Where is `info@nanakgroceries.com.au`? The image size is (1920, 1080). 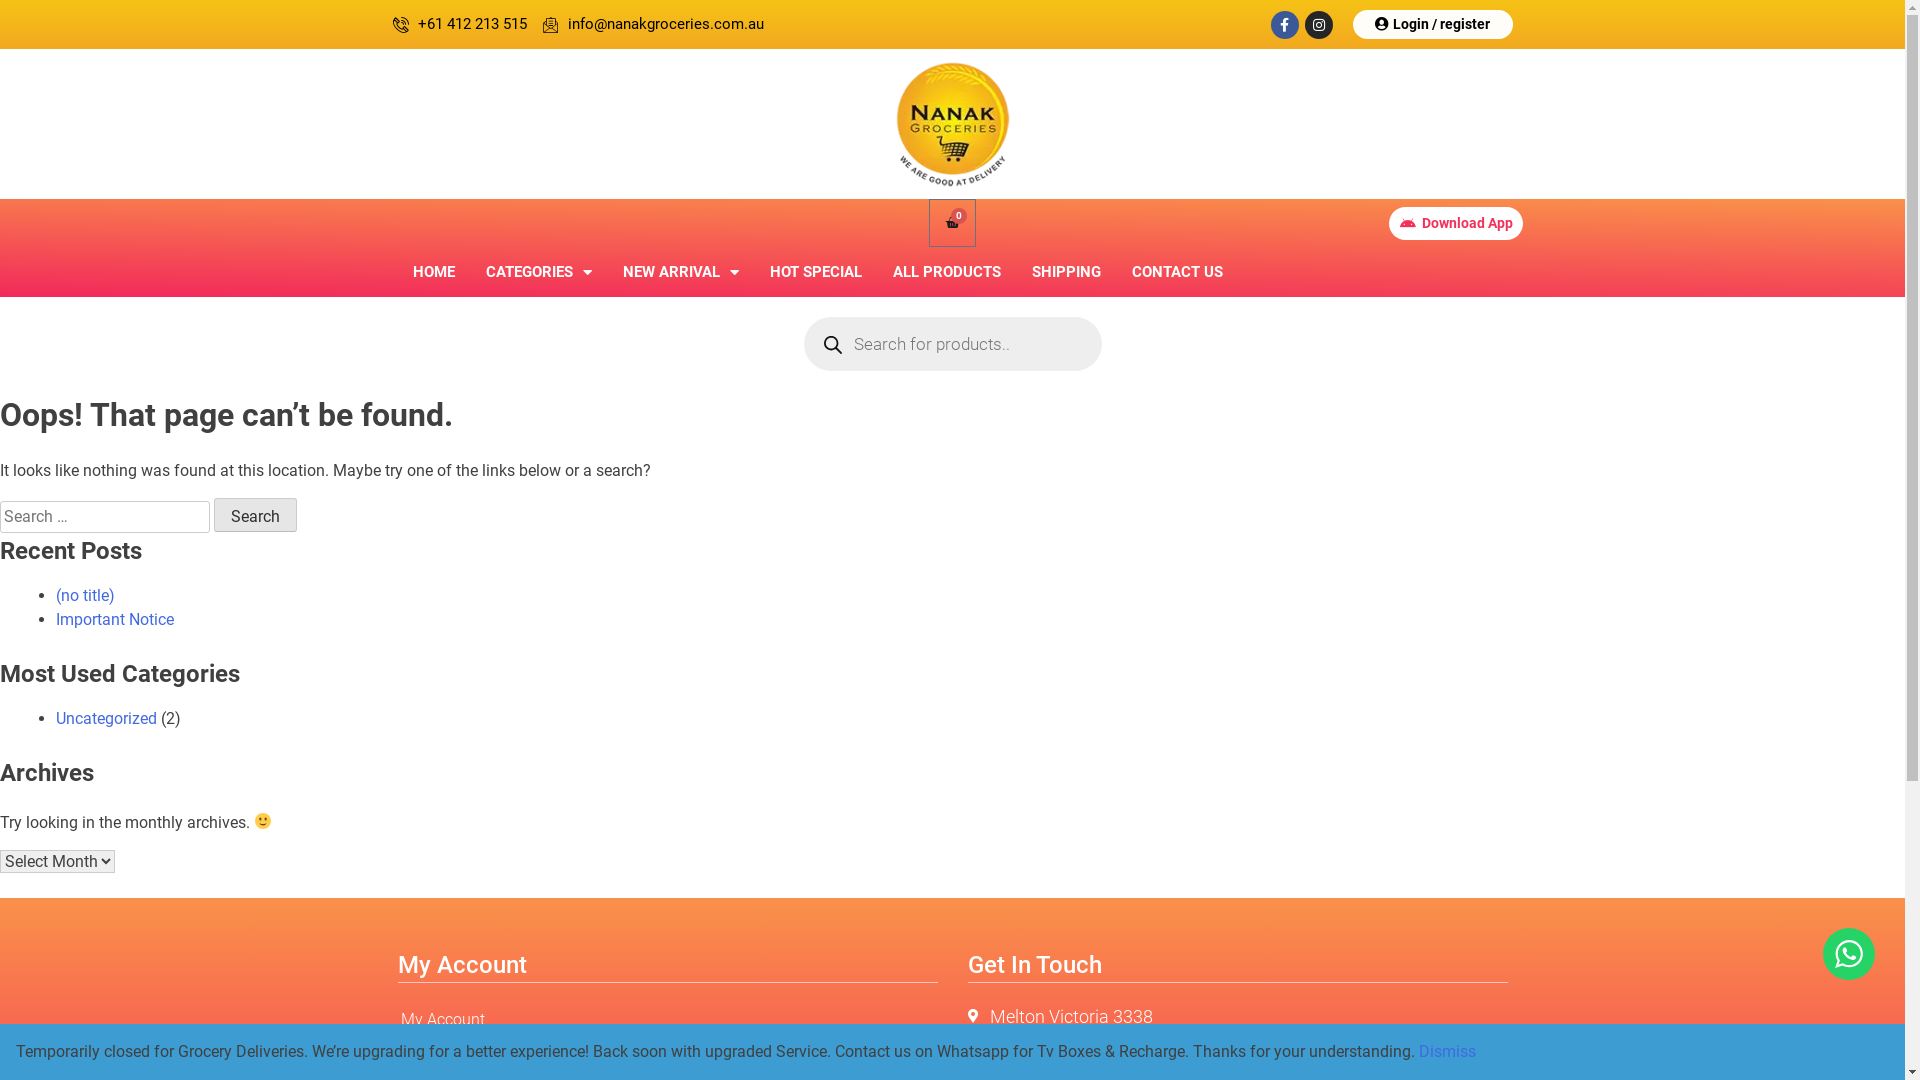 info@nanakgroceries.com.au is located at coordinates (652, 24).